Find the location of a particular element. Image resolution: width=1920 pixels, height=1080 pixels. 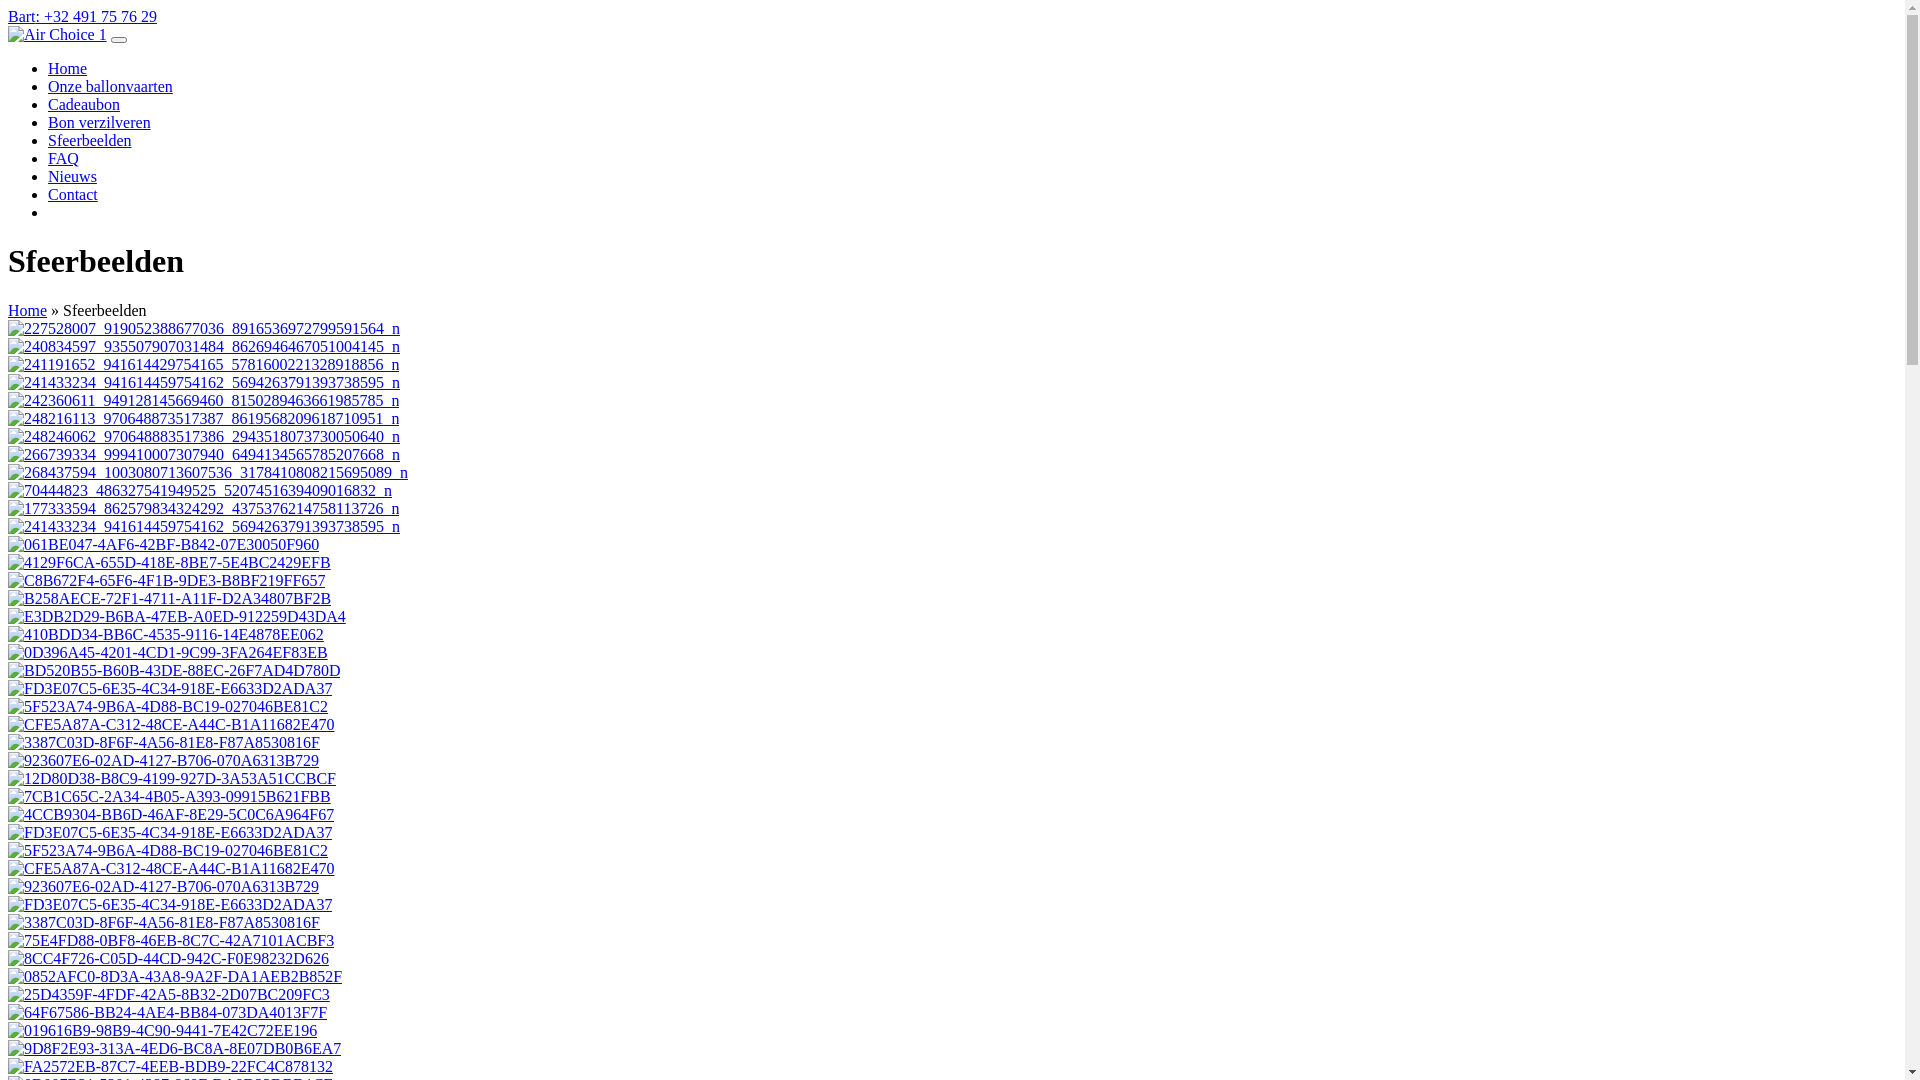

FD3E07C5-6E35-4C34-918E-E6633D2ADA37 is located at coordinates (170, 688).